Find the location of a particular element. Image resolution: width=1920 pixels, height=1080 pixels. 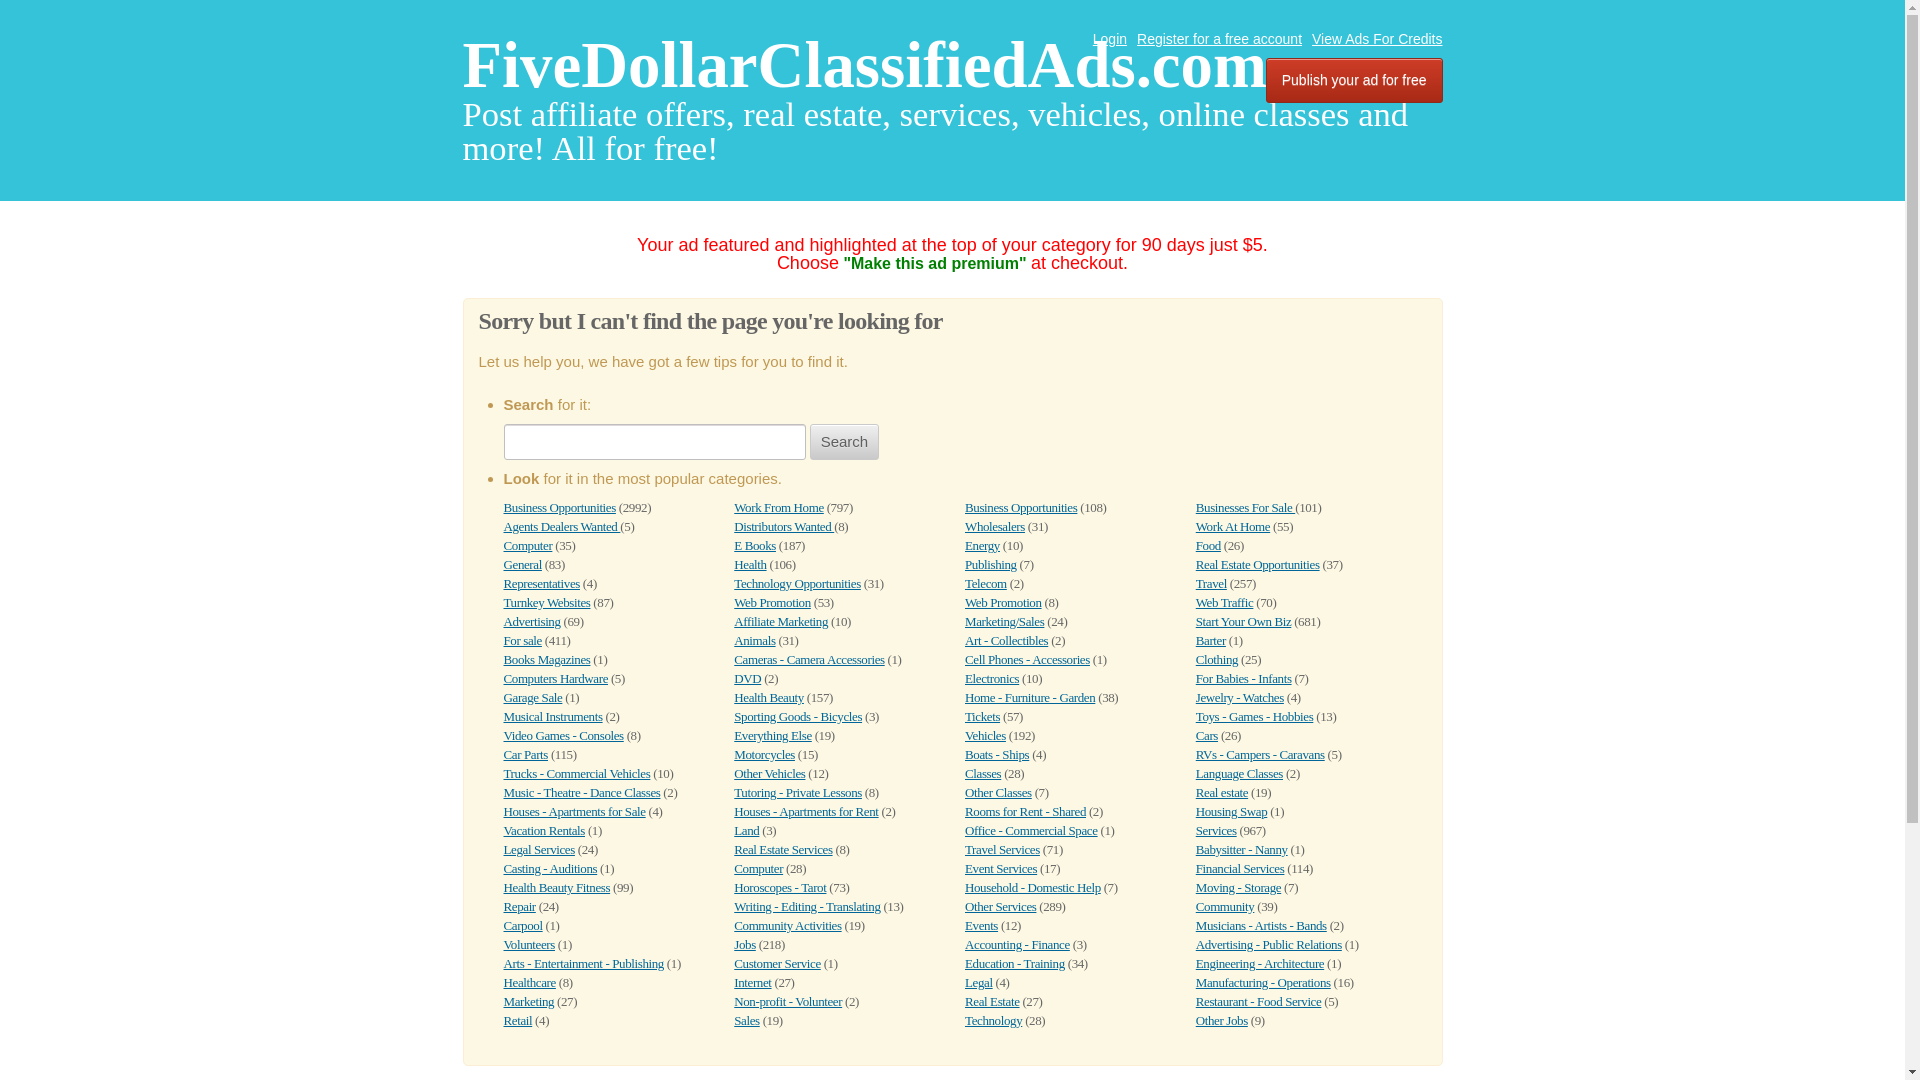

Start Your Own Biz is located at coordinates (1244, 621).